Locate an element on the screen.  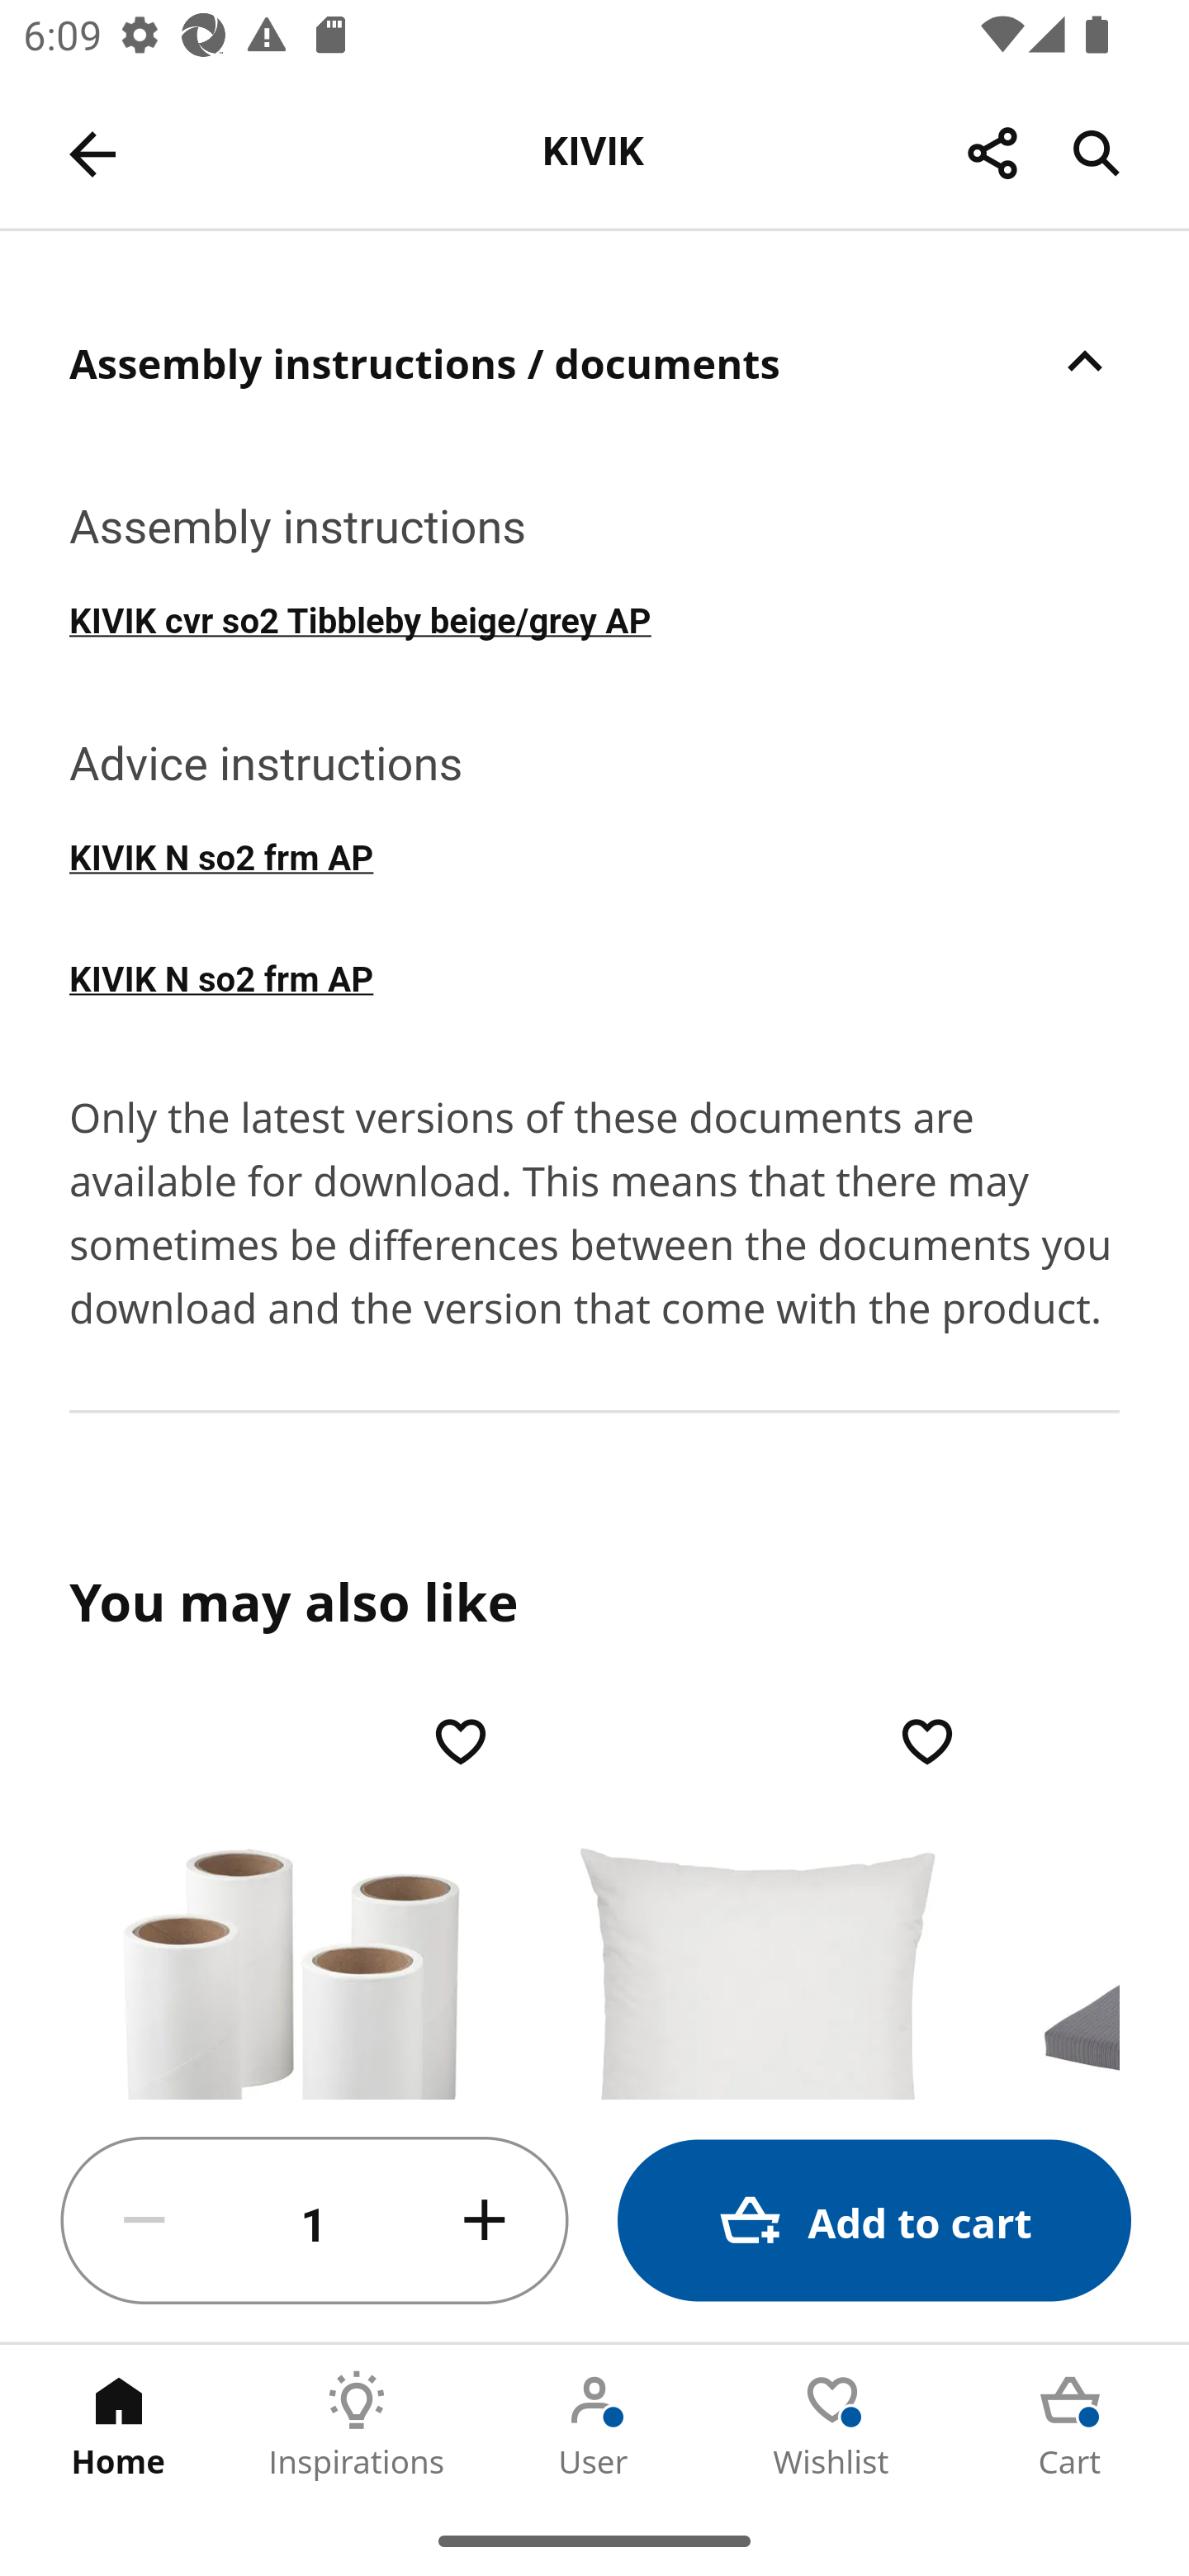
Add to cart is located at coordinates (874, 2221).